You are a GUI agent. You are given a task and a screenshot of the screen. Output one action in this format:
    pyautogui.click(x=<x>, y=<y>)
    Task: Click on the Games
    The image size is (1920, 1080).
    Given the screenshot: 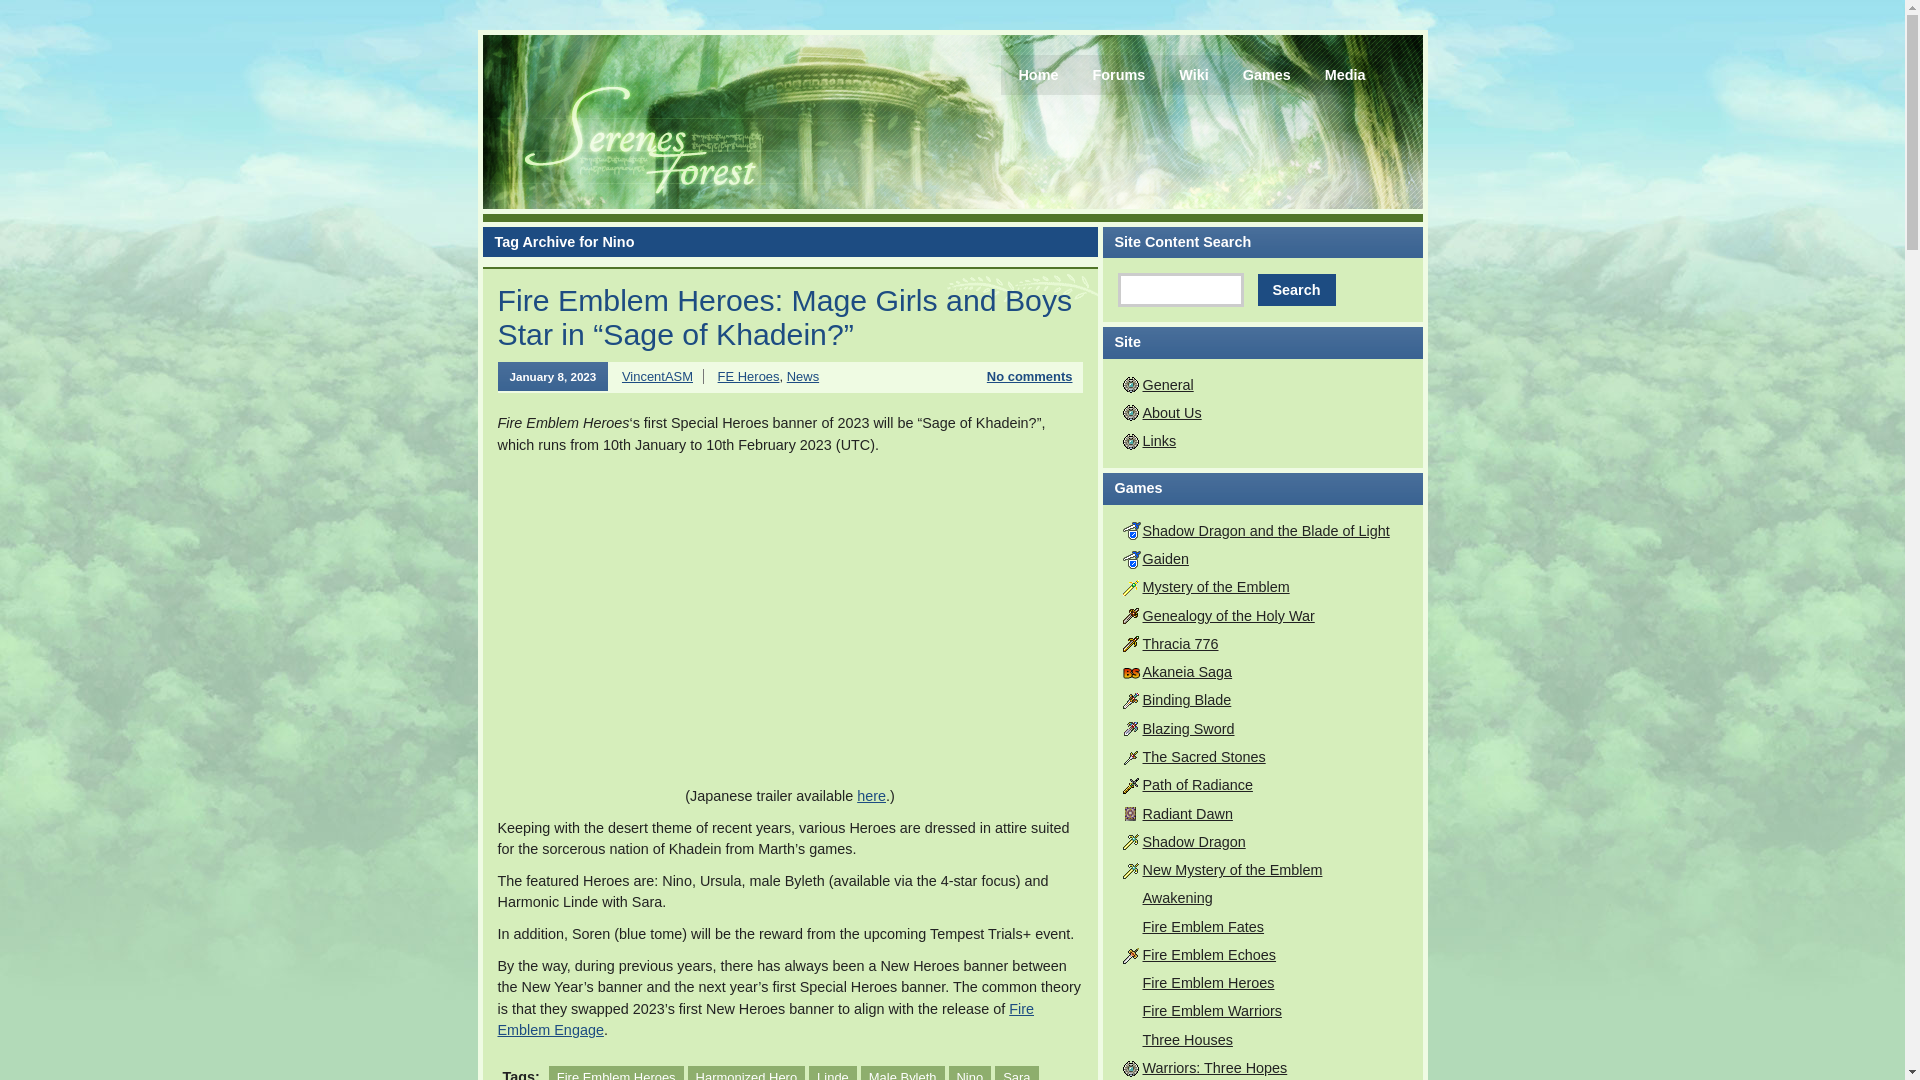 What is the action you would take?
    pyautogui.click(x=1266, y=75)
    